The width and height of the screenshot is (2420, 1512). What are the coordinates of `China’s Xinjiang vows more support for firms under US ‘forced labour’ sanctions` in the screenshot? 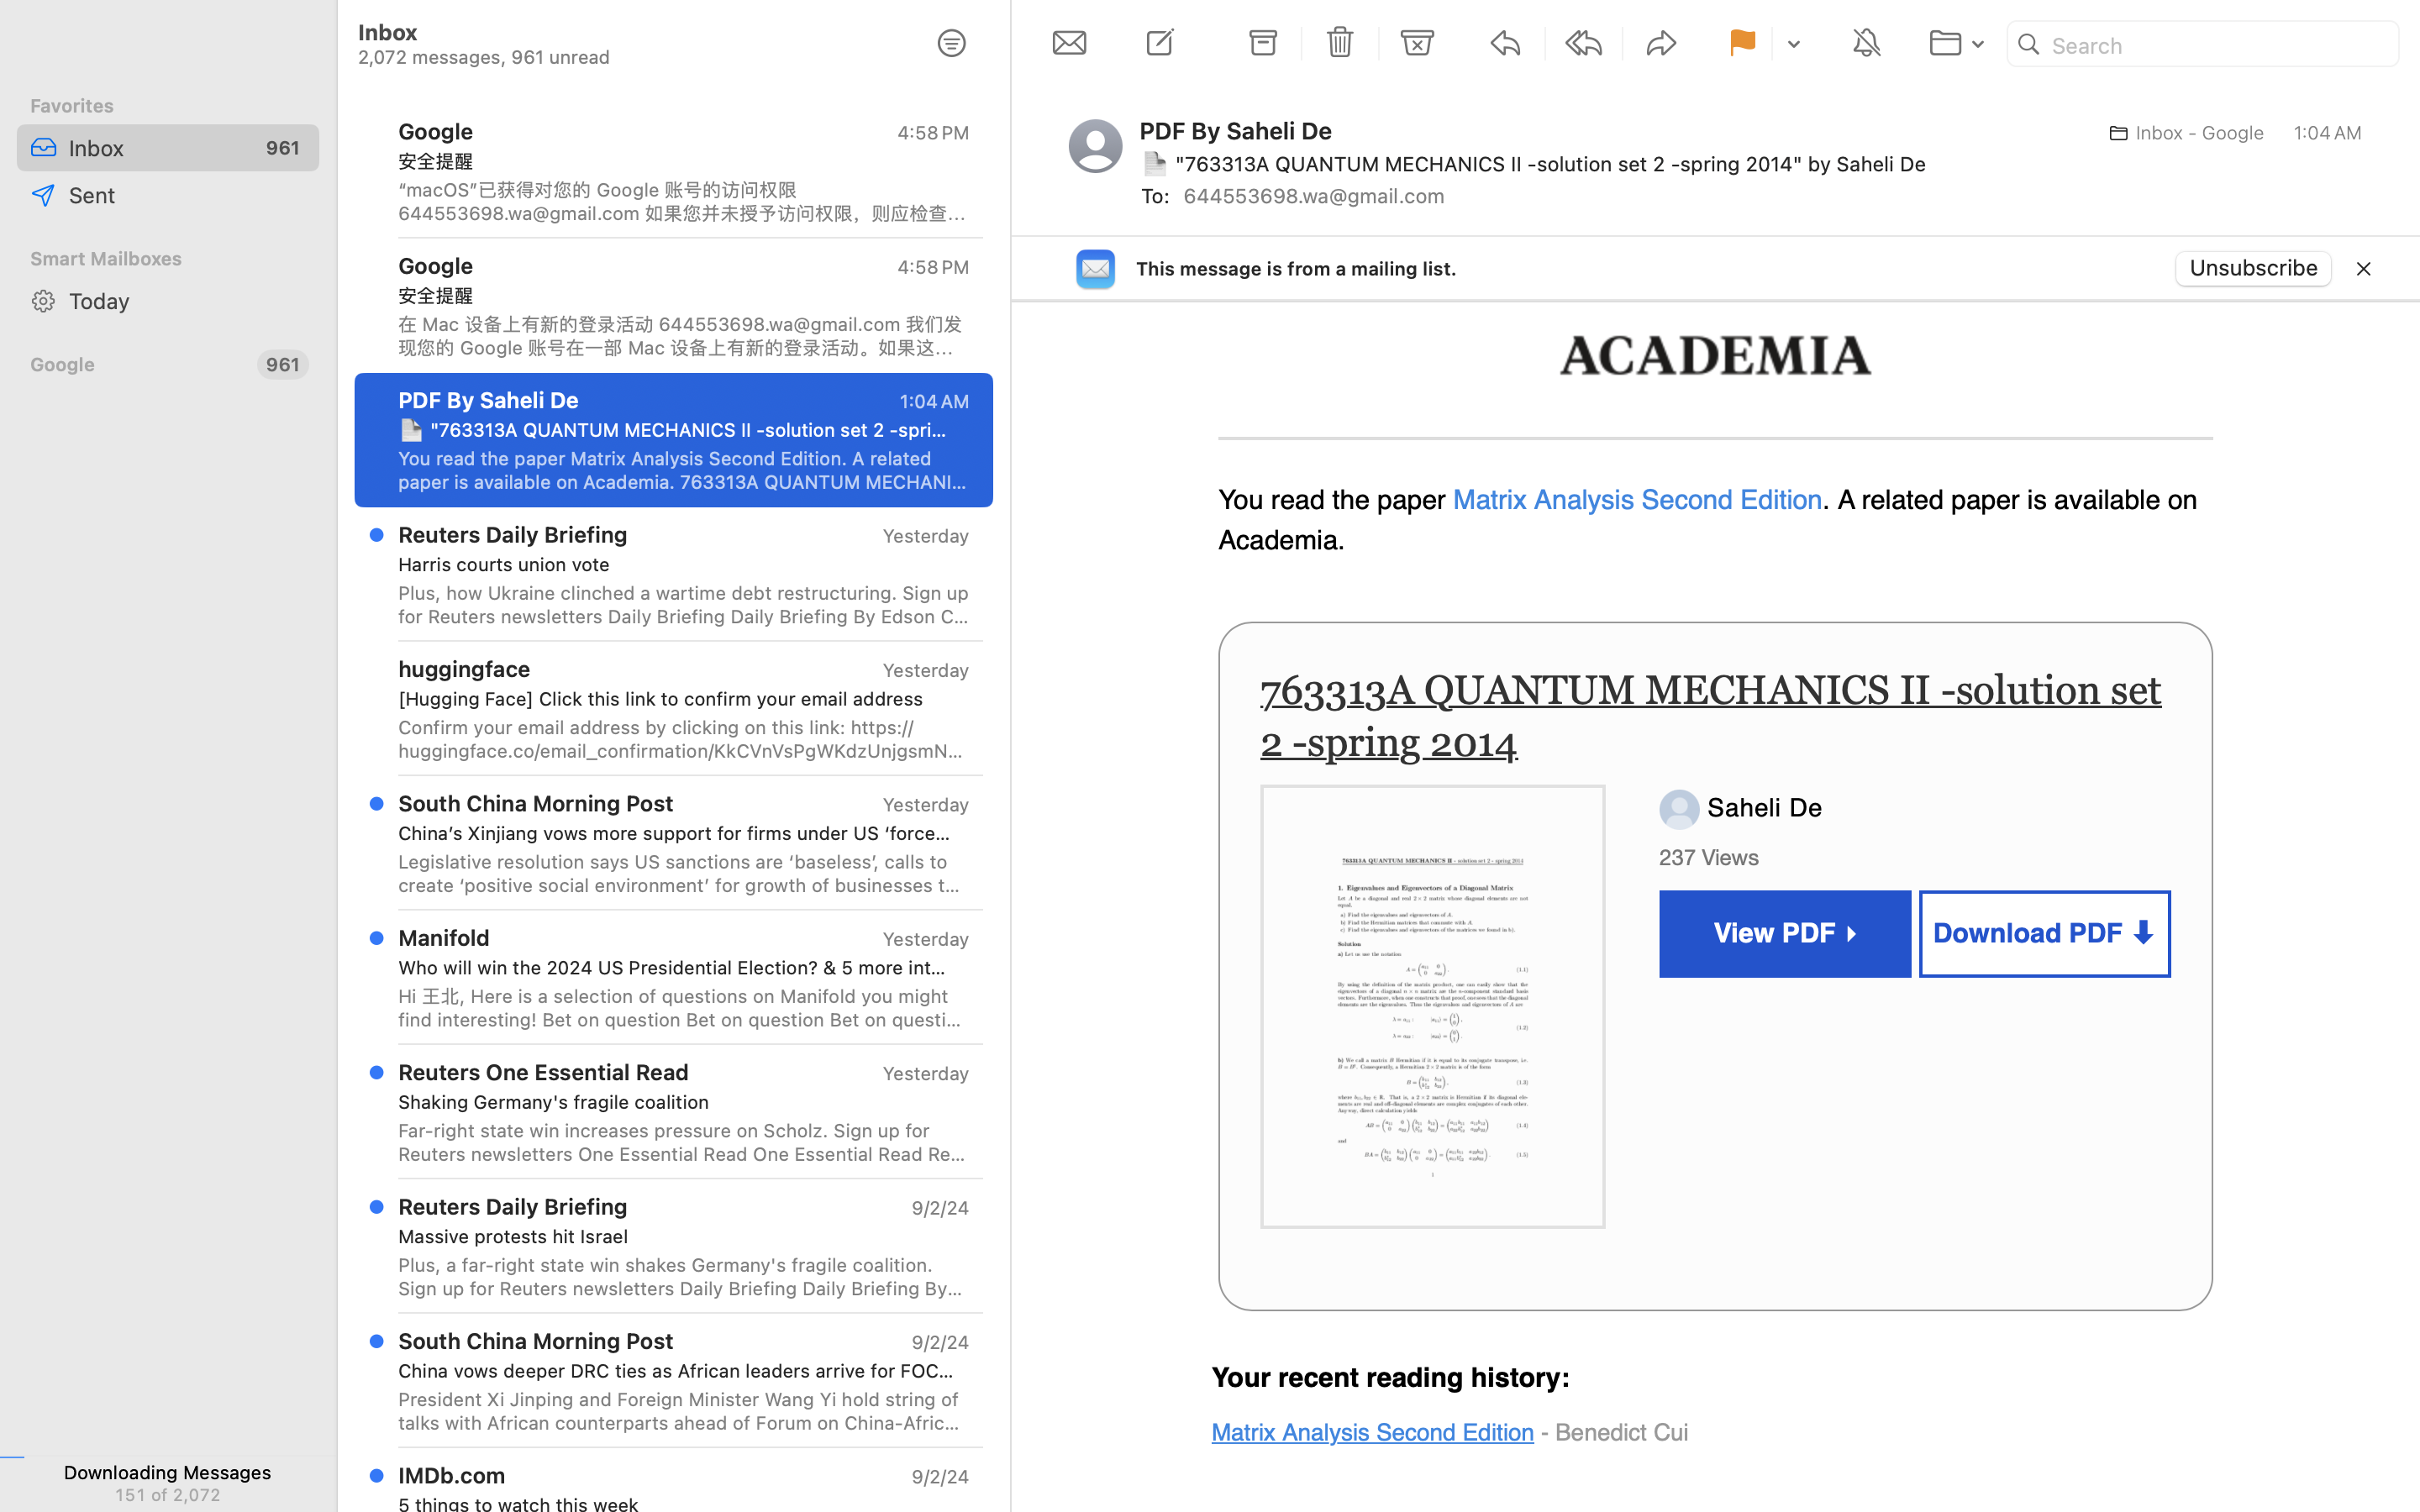 It's located at (677, 833).